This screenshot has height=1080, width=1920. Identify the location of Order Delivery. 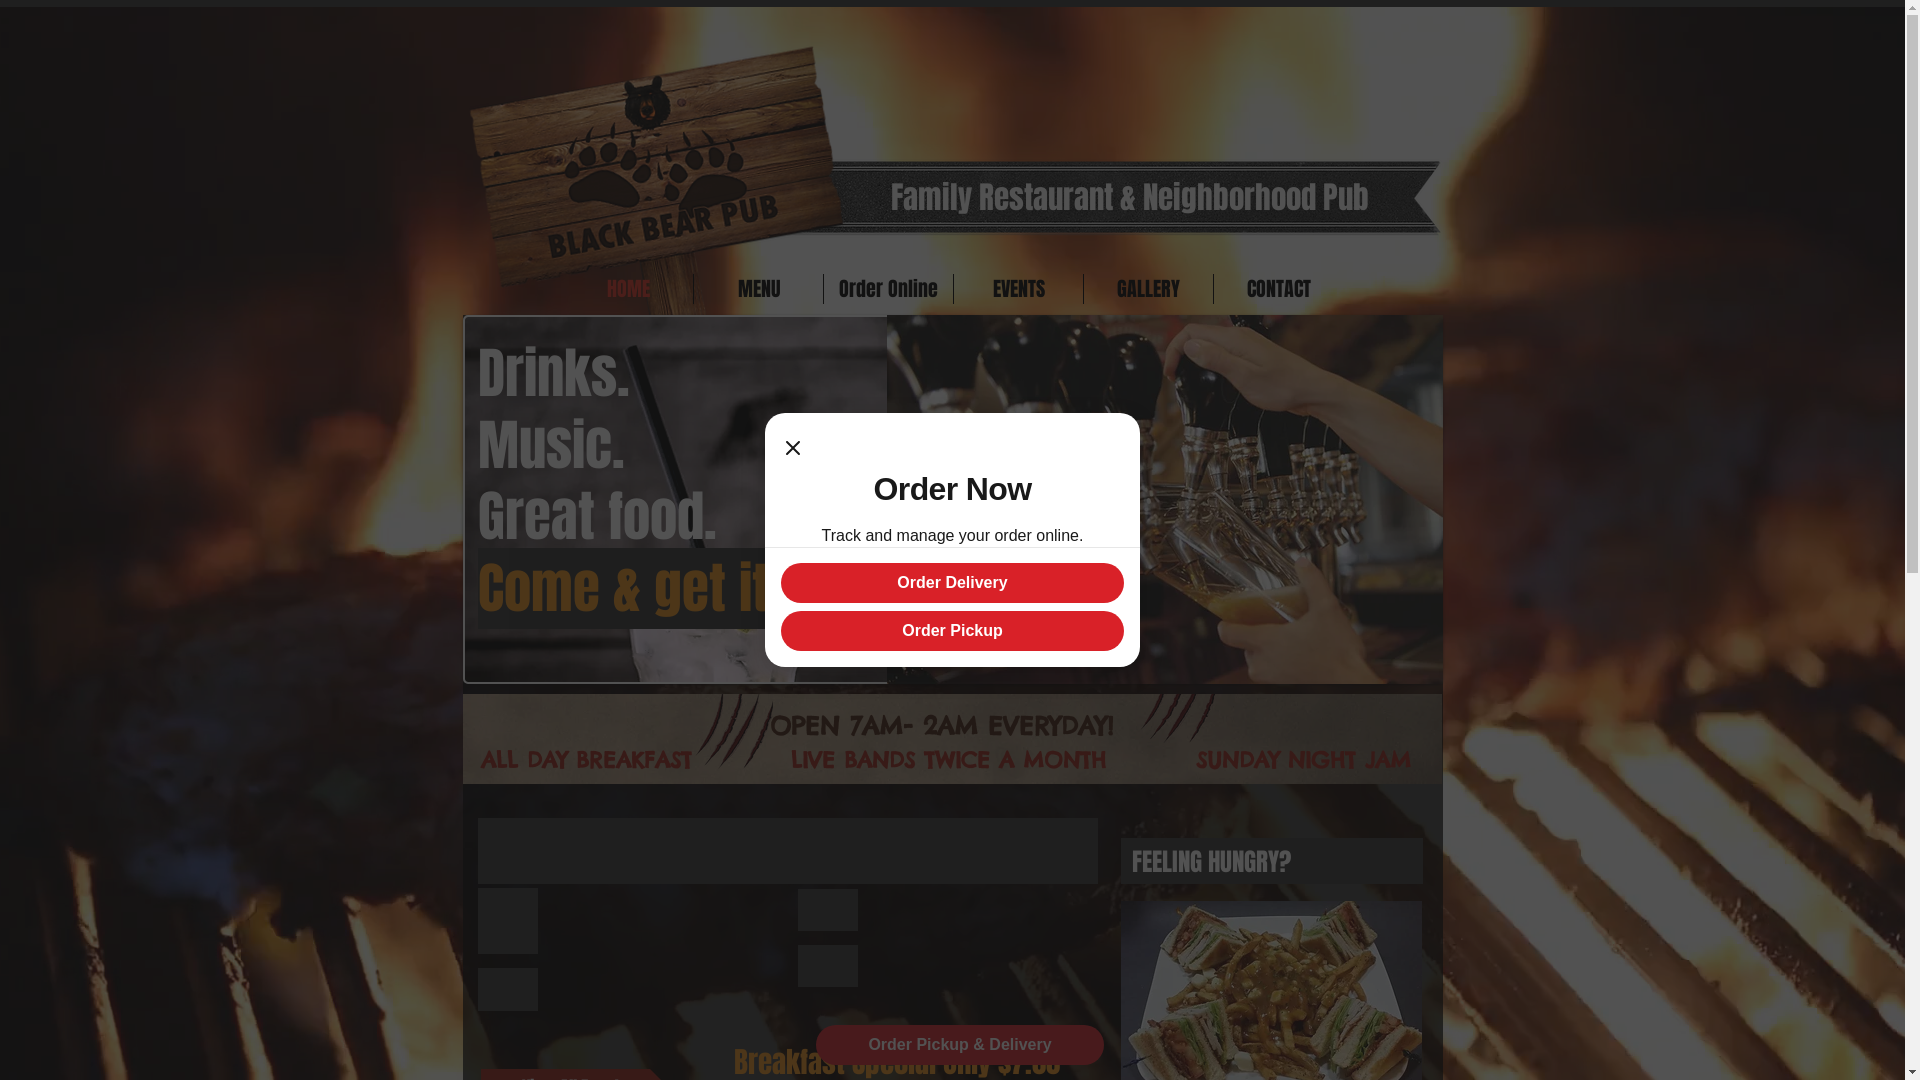
(952, 583).